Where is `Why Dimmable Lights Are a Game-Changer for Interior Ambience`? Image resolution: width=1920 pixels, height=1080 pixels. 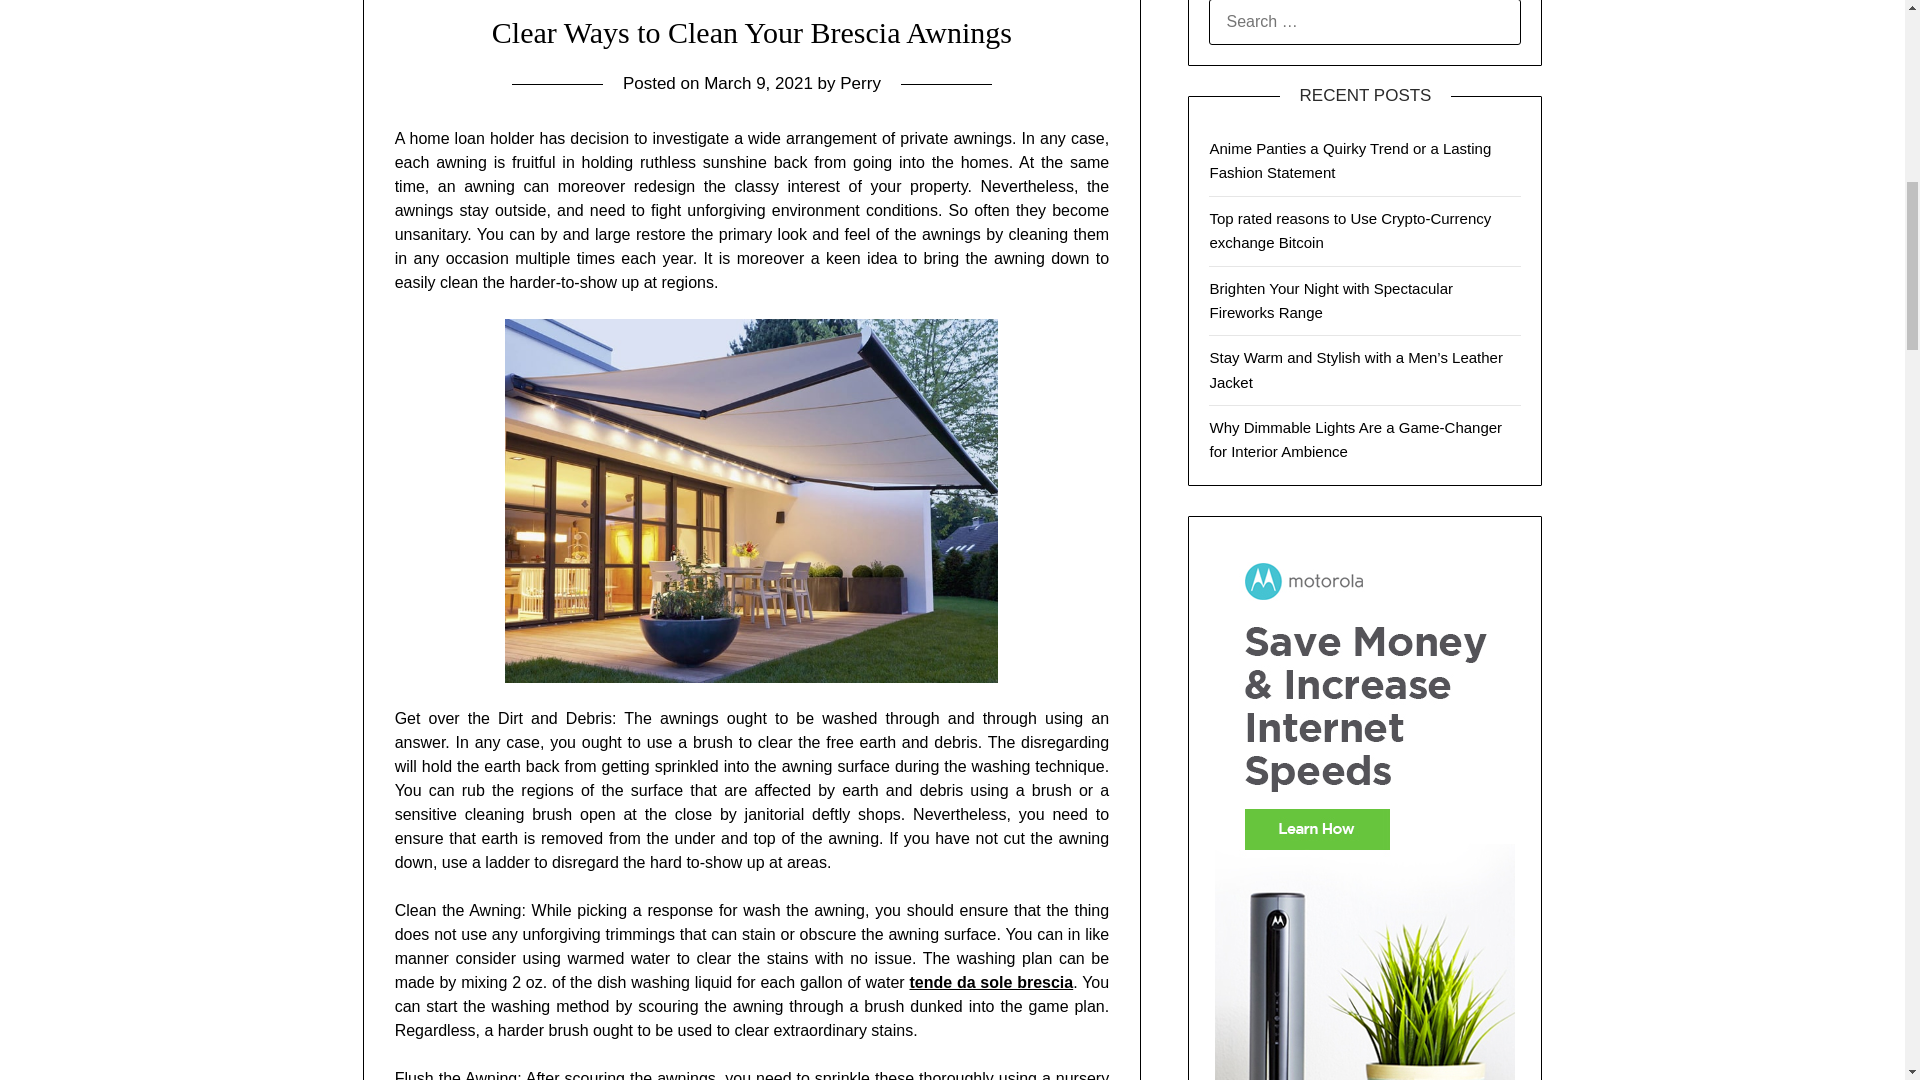
Why Dimmable Lights Are a Game-Changer for Interior Ambience is located at coordinates (1355, 440).